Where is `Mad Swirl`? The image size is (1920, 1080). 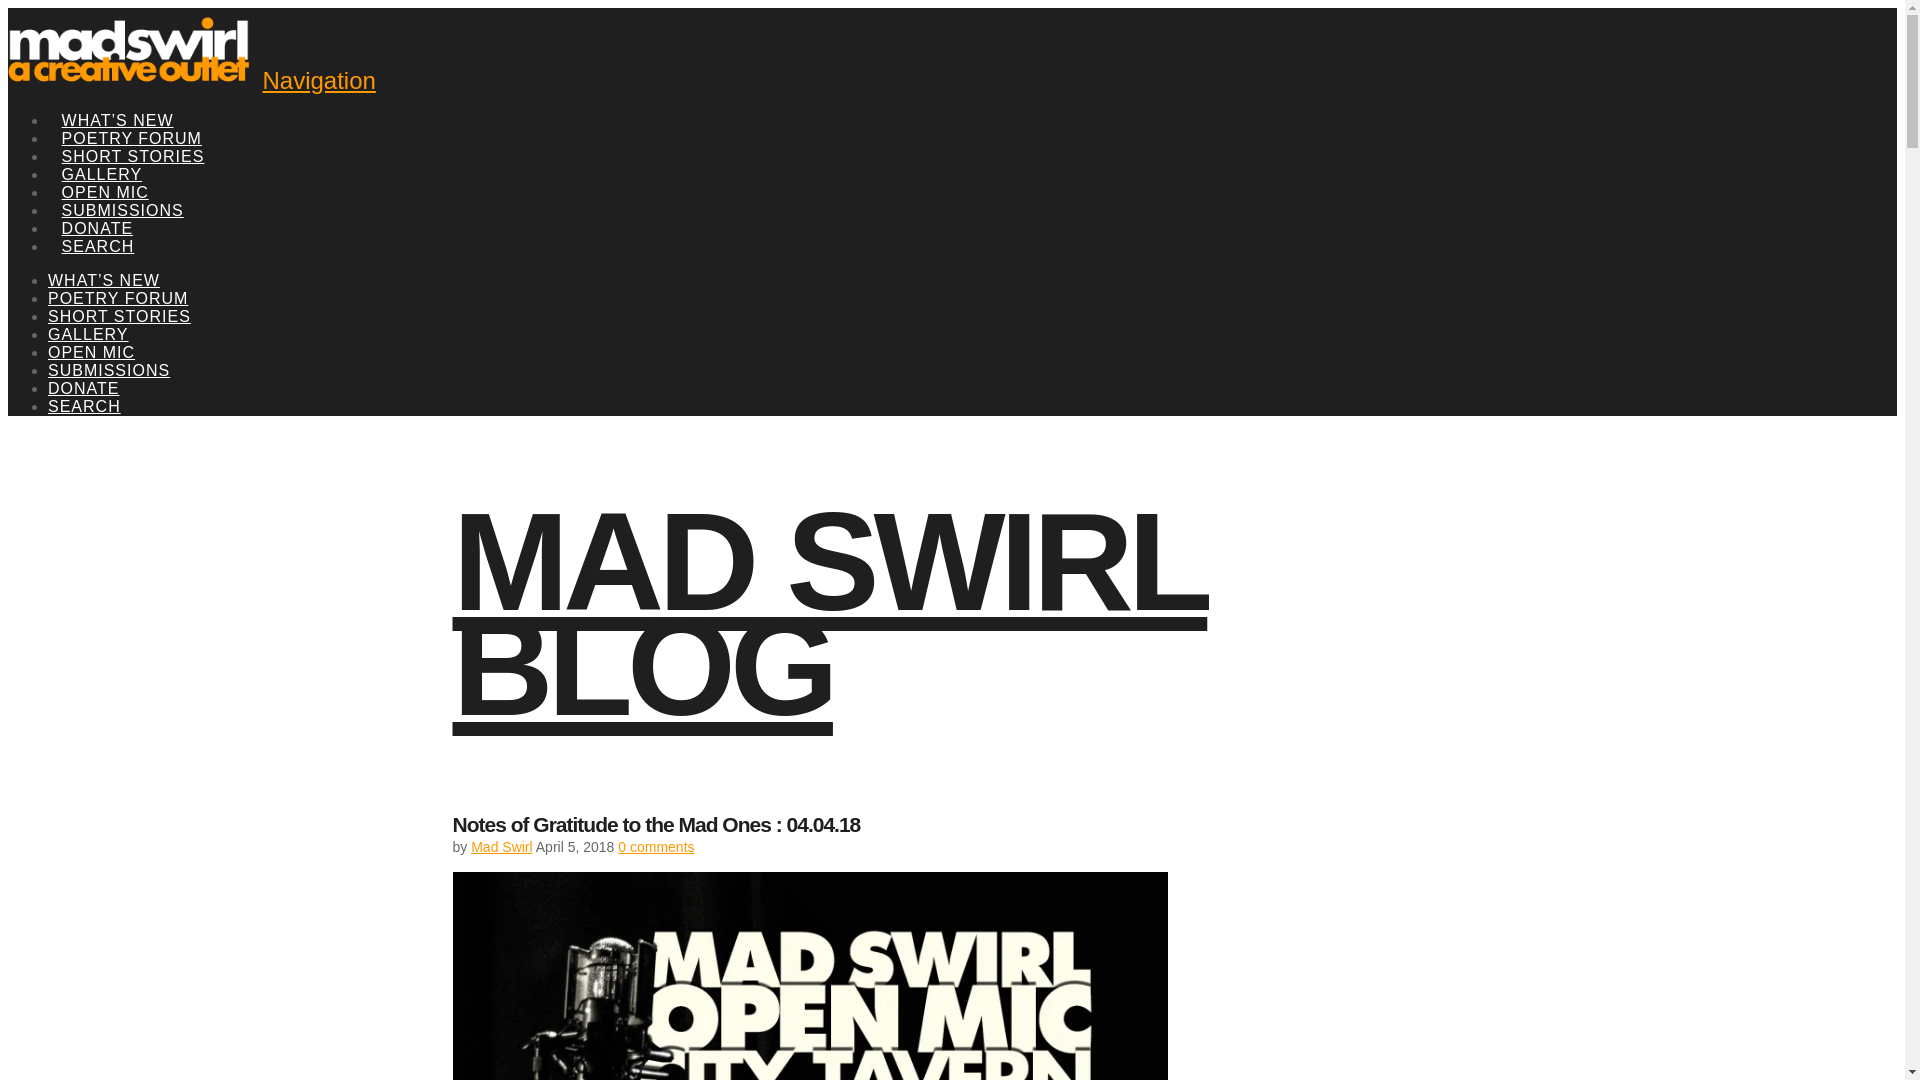
Mad Swirl is located at coordinates (500, 847).